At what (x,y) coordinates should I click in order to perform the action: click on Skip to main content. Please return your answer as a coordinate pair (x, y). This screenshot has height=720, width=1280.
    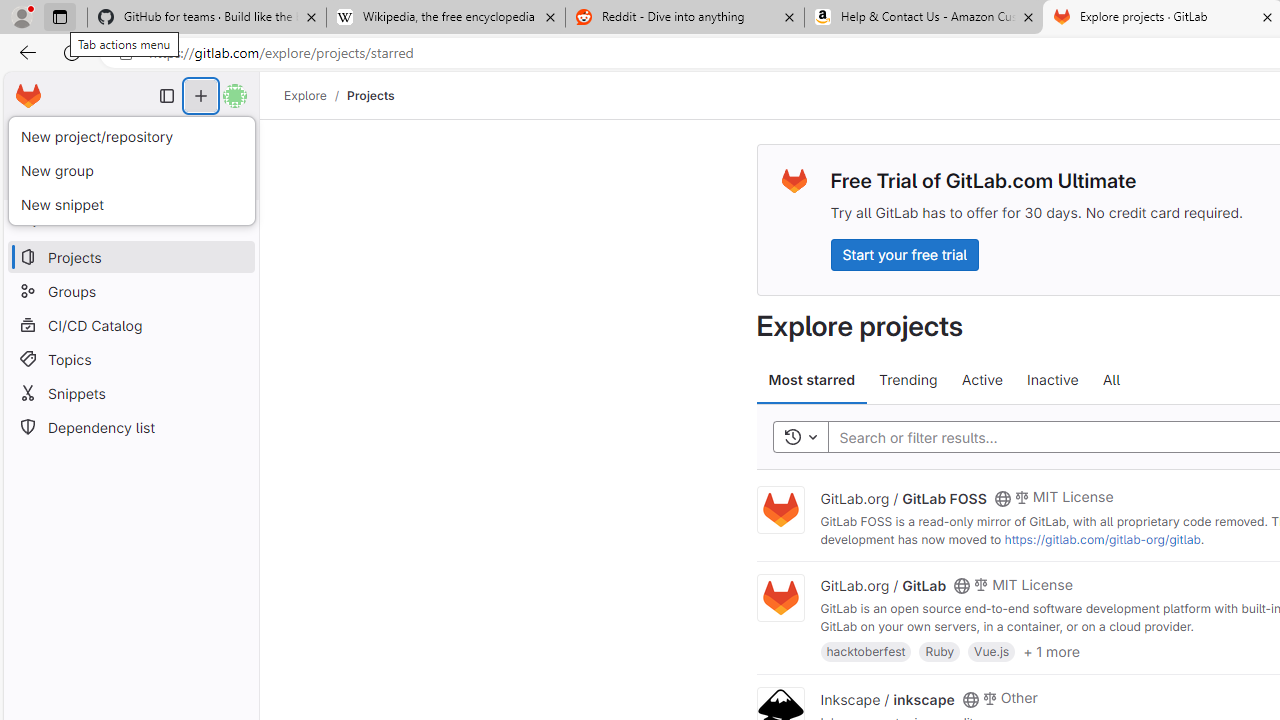
    Looking at the image, I should click on (23, 87).